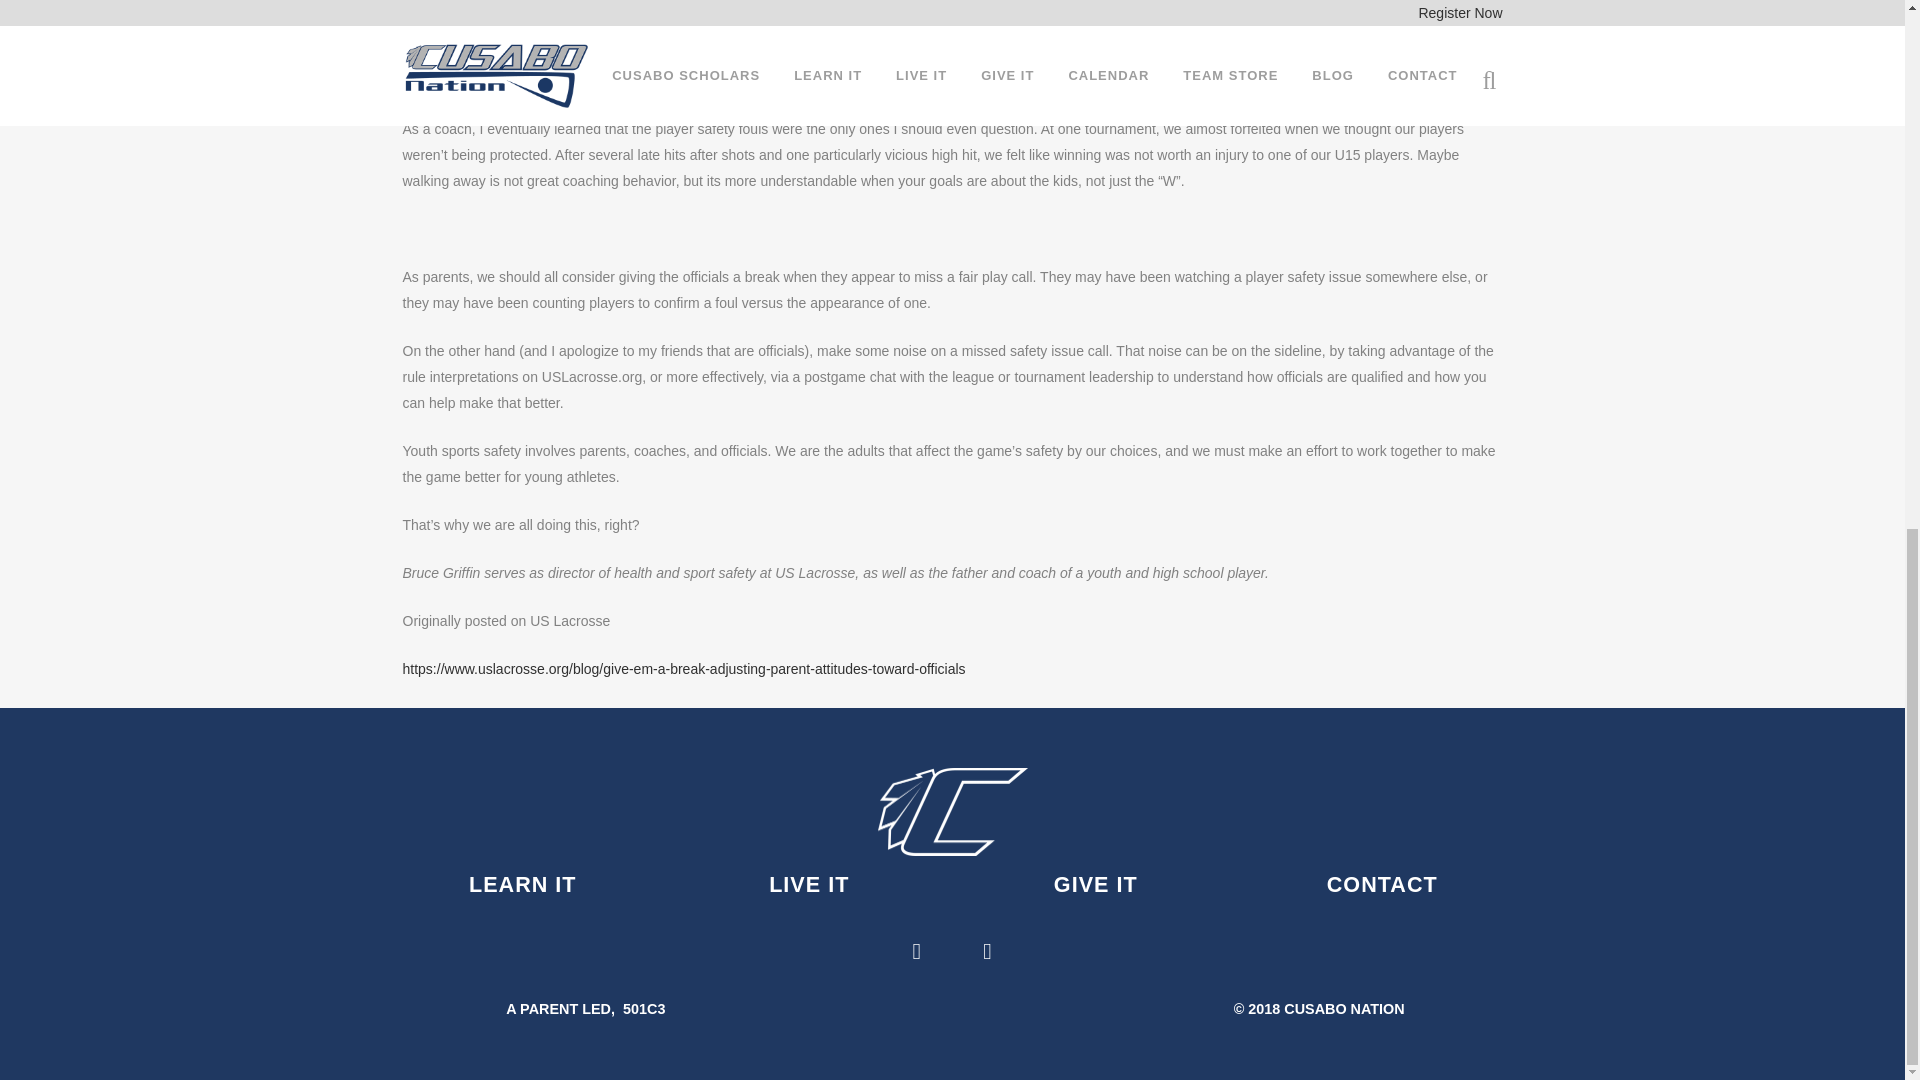 The image size is (1920, 1080). I want to click on GIVE IT, so click(1096, 884).